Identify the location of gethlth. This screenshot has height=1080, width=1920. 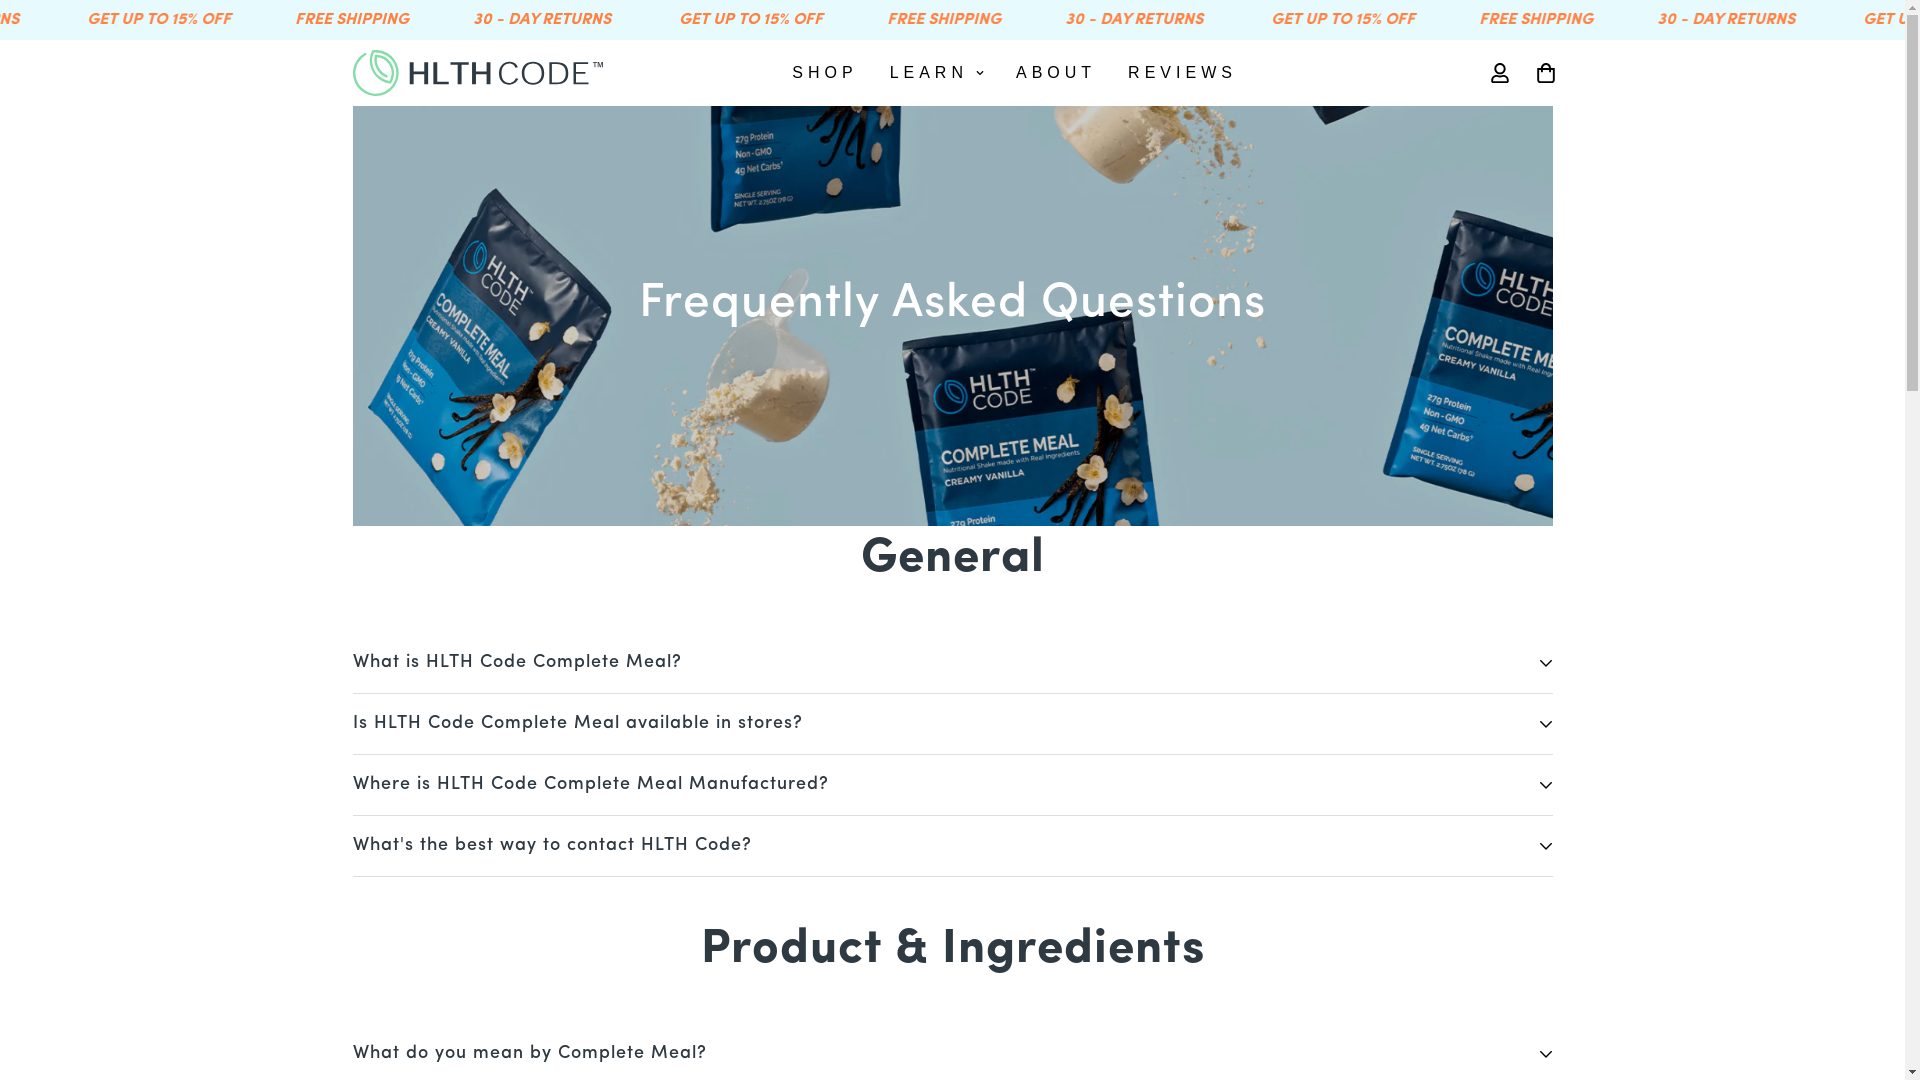
(477, 73).